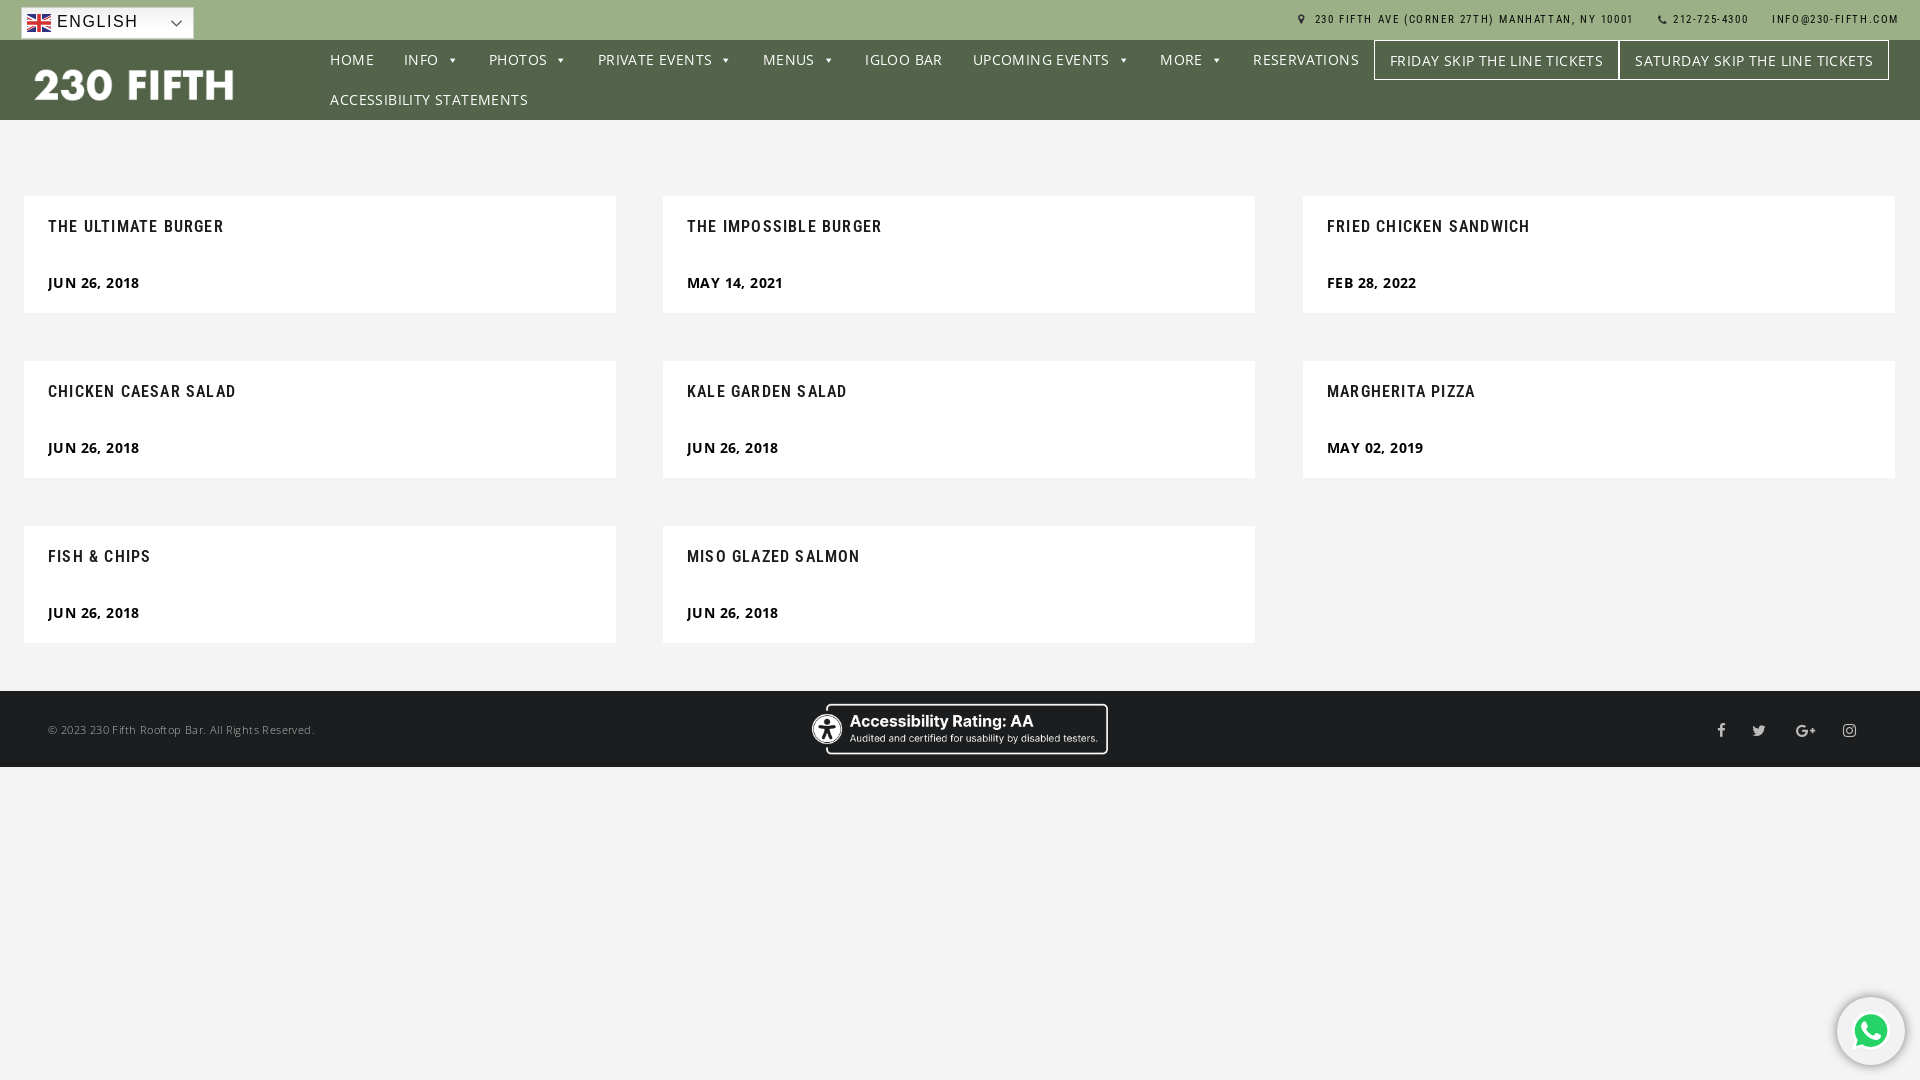  What do you see at coordinates (94, 612) in the screenshot?
I see `JUN 26, 2018` at bounding box center [94, 612].